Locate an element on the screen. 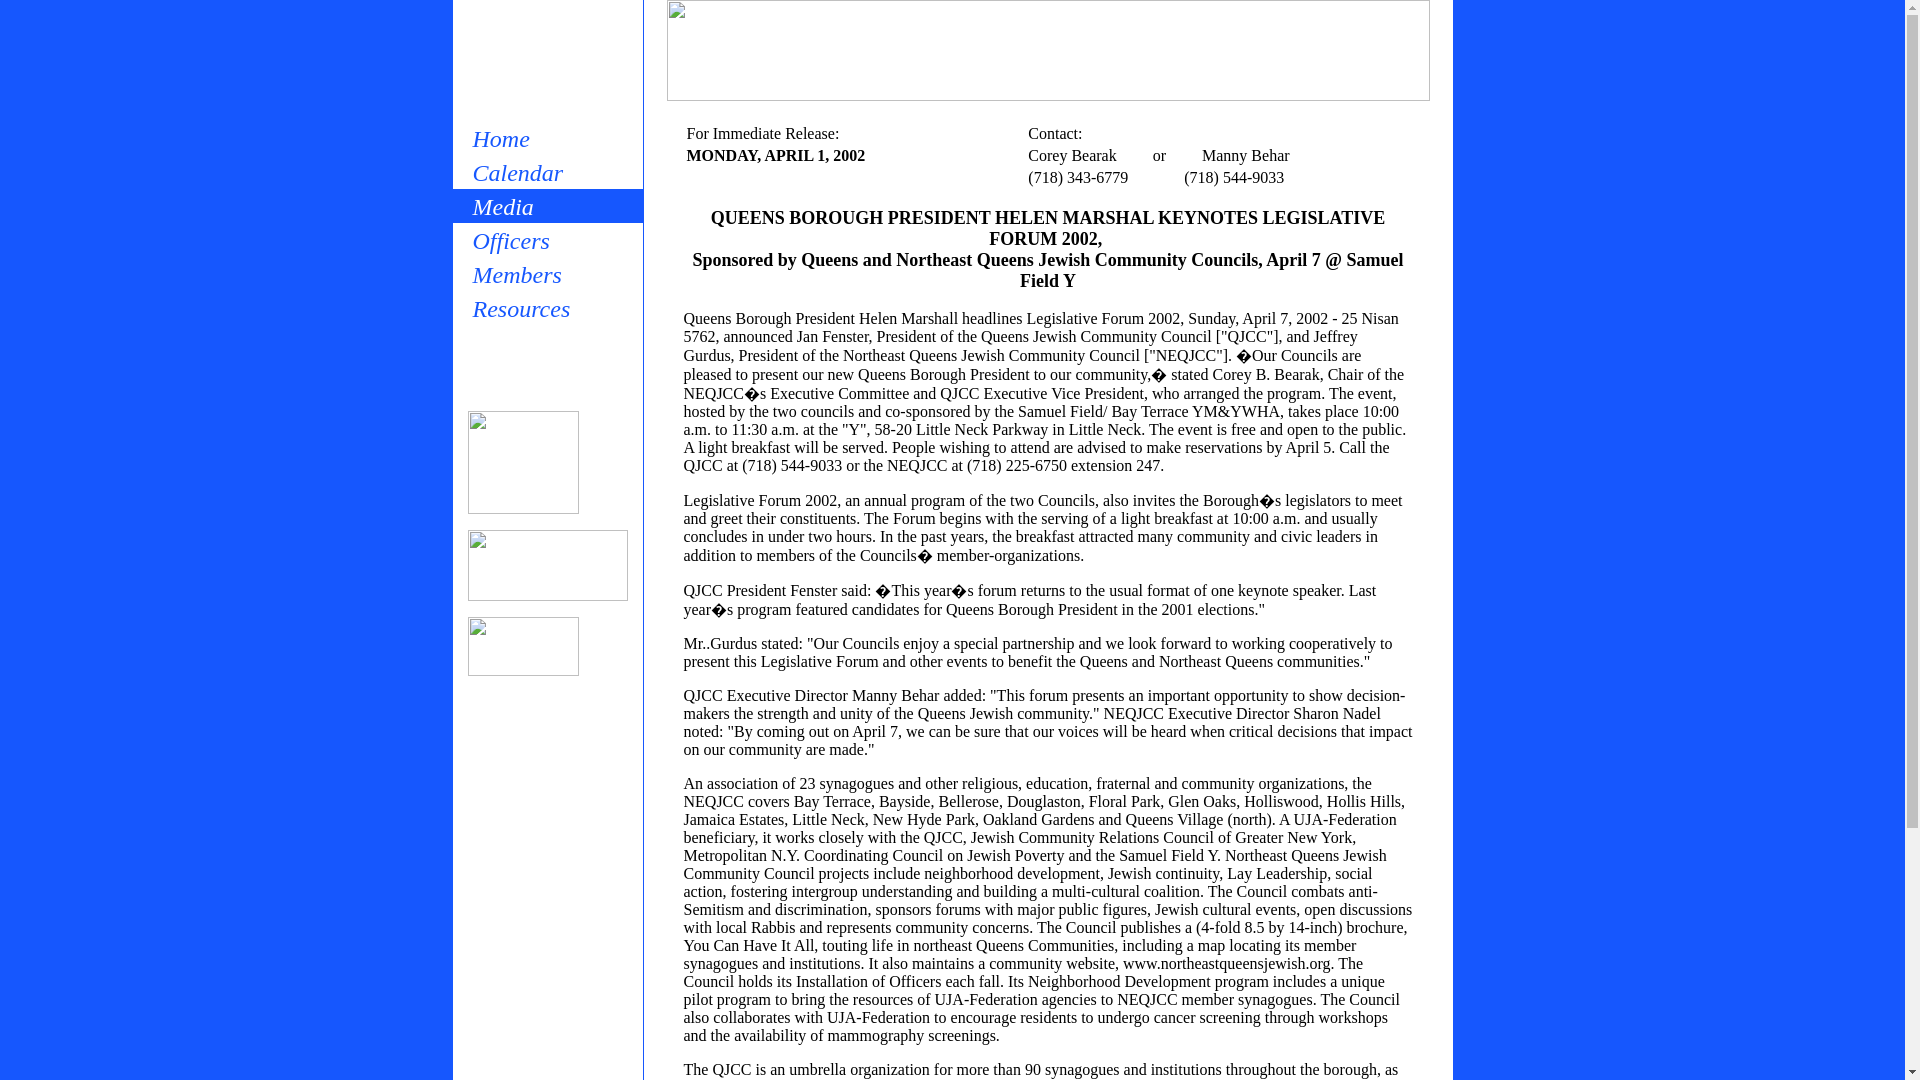  Calendar is located at coordinates (546, 172).